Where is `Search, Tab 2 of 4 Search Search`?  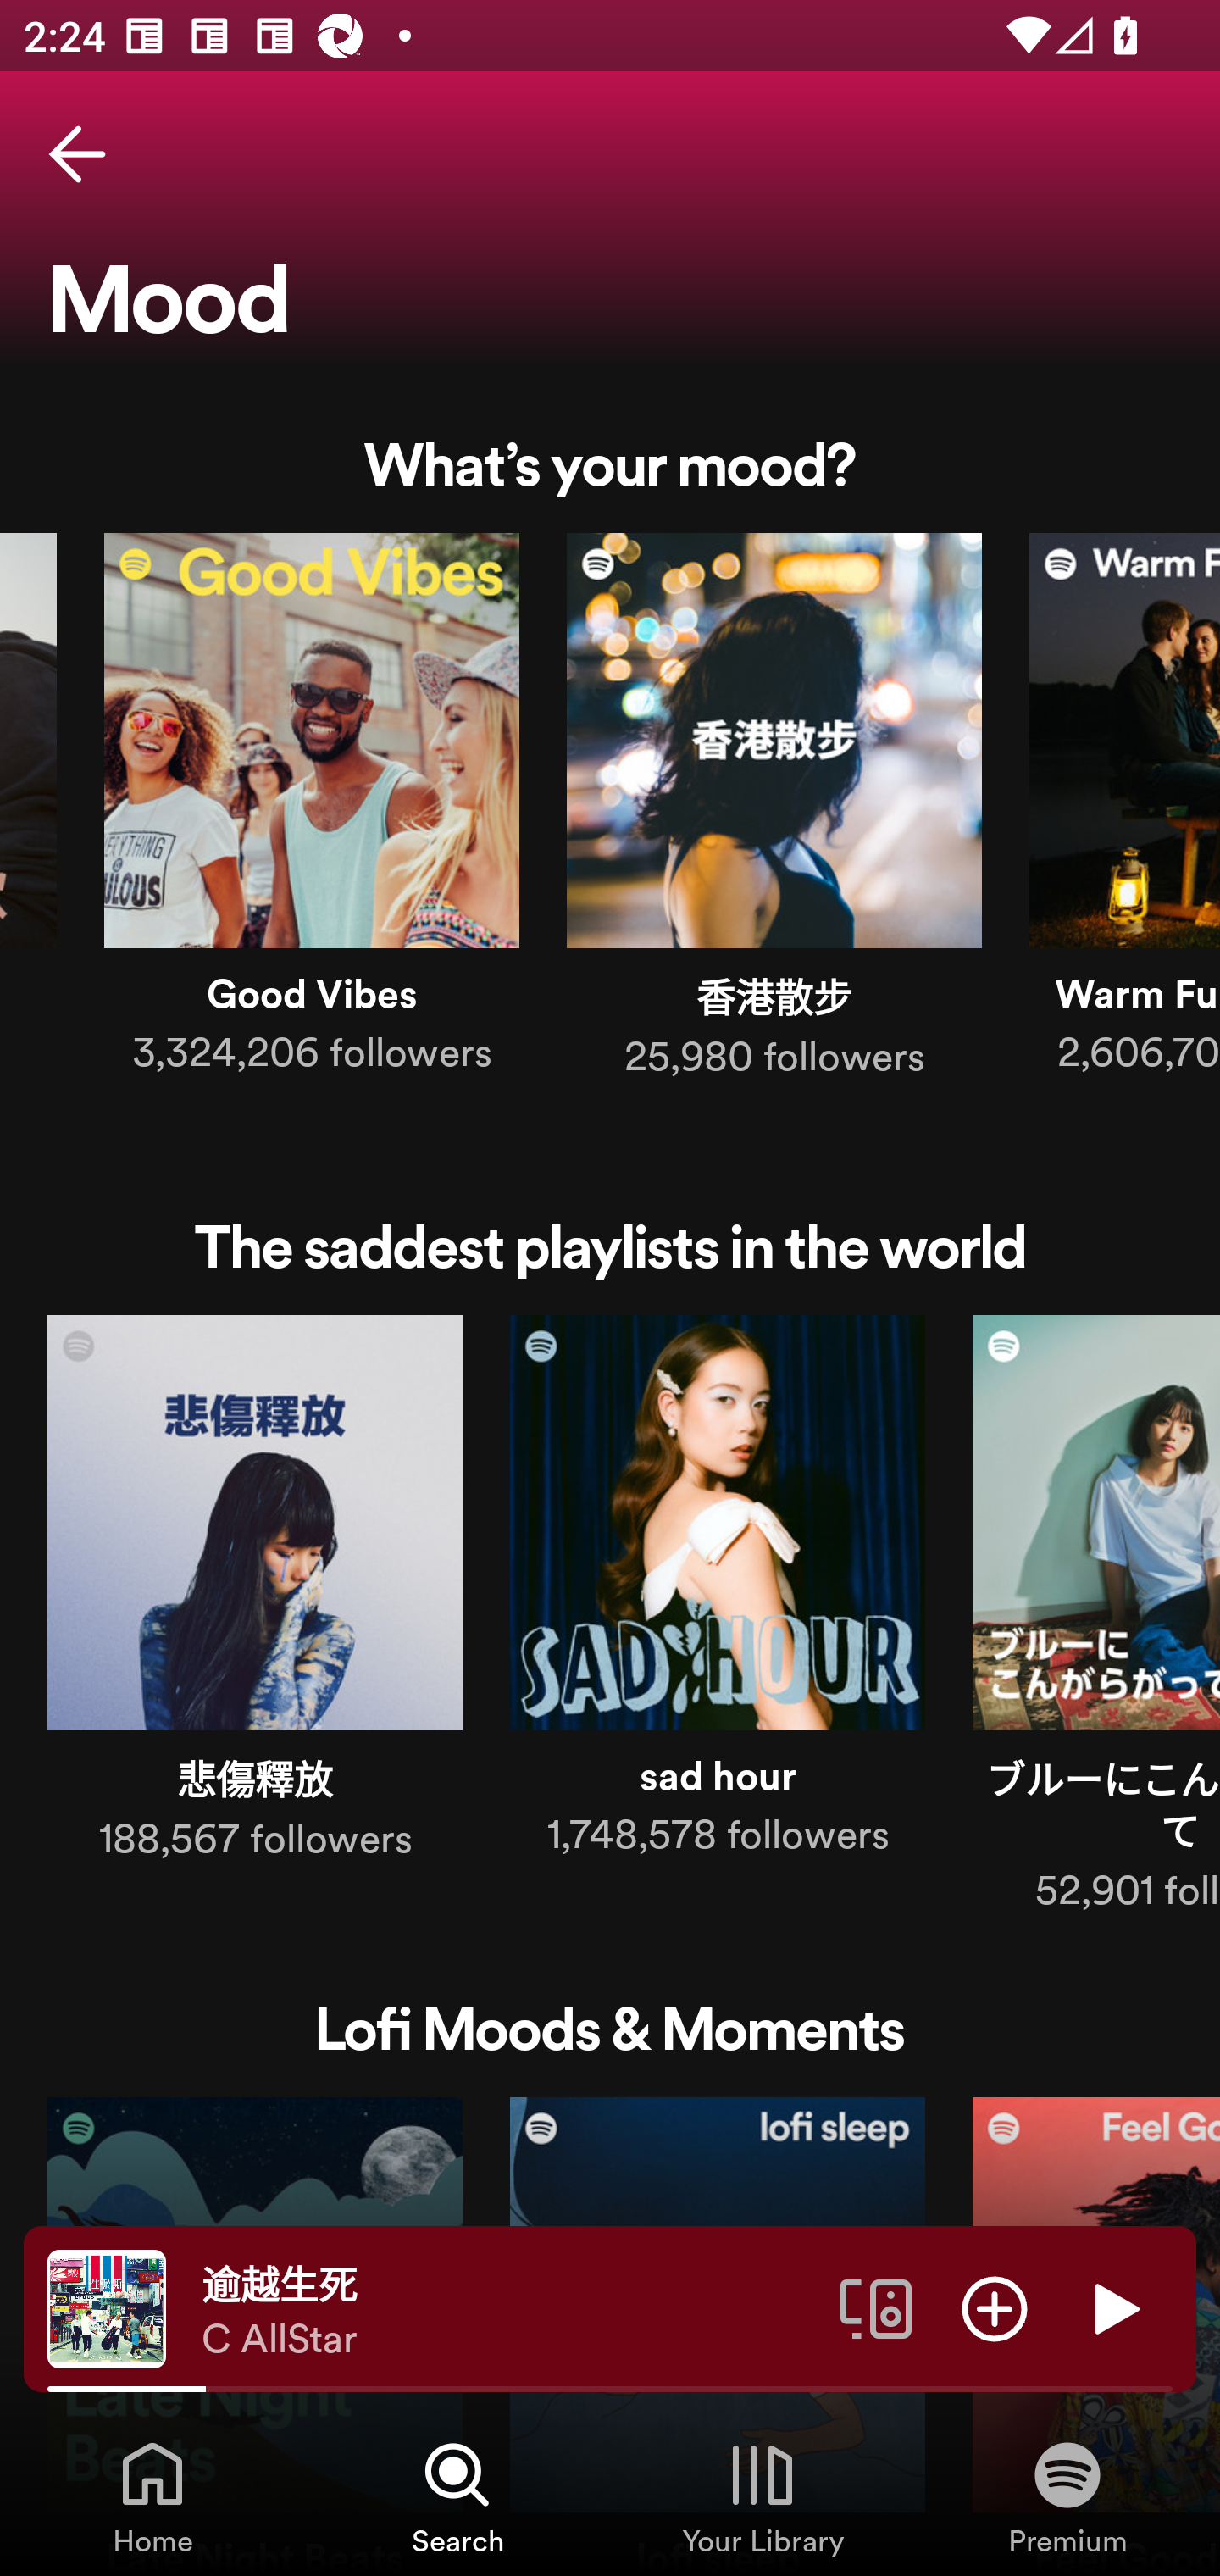
Search, Tab 2 of 4 Search Search is located at coordinates (457, 2496).